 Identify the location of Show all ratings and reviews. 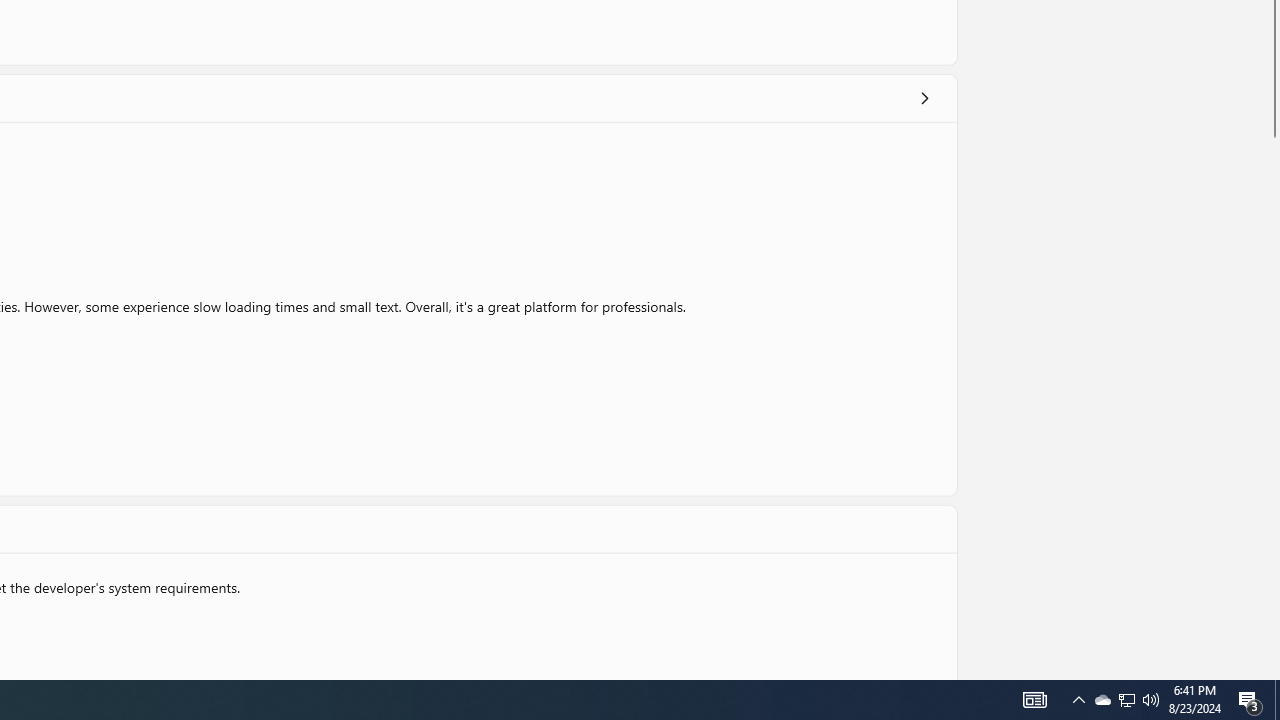
(924, 98).